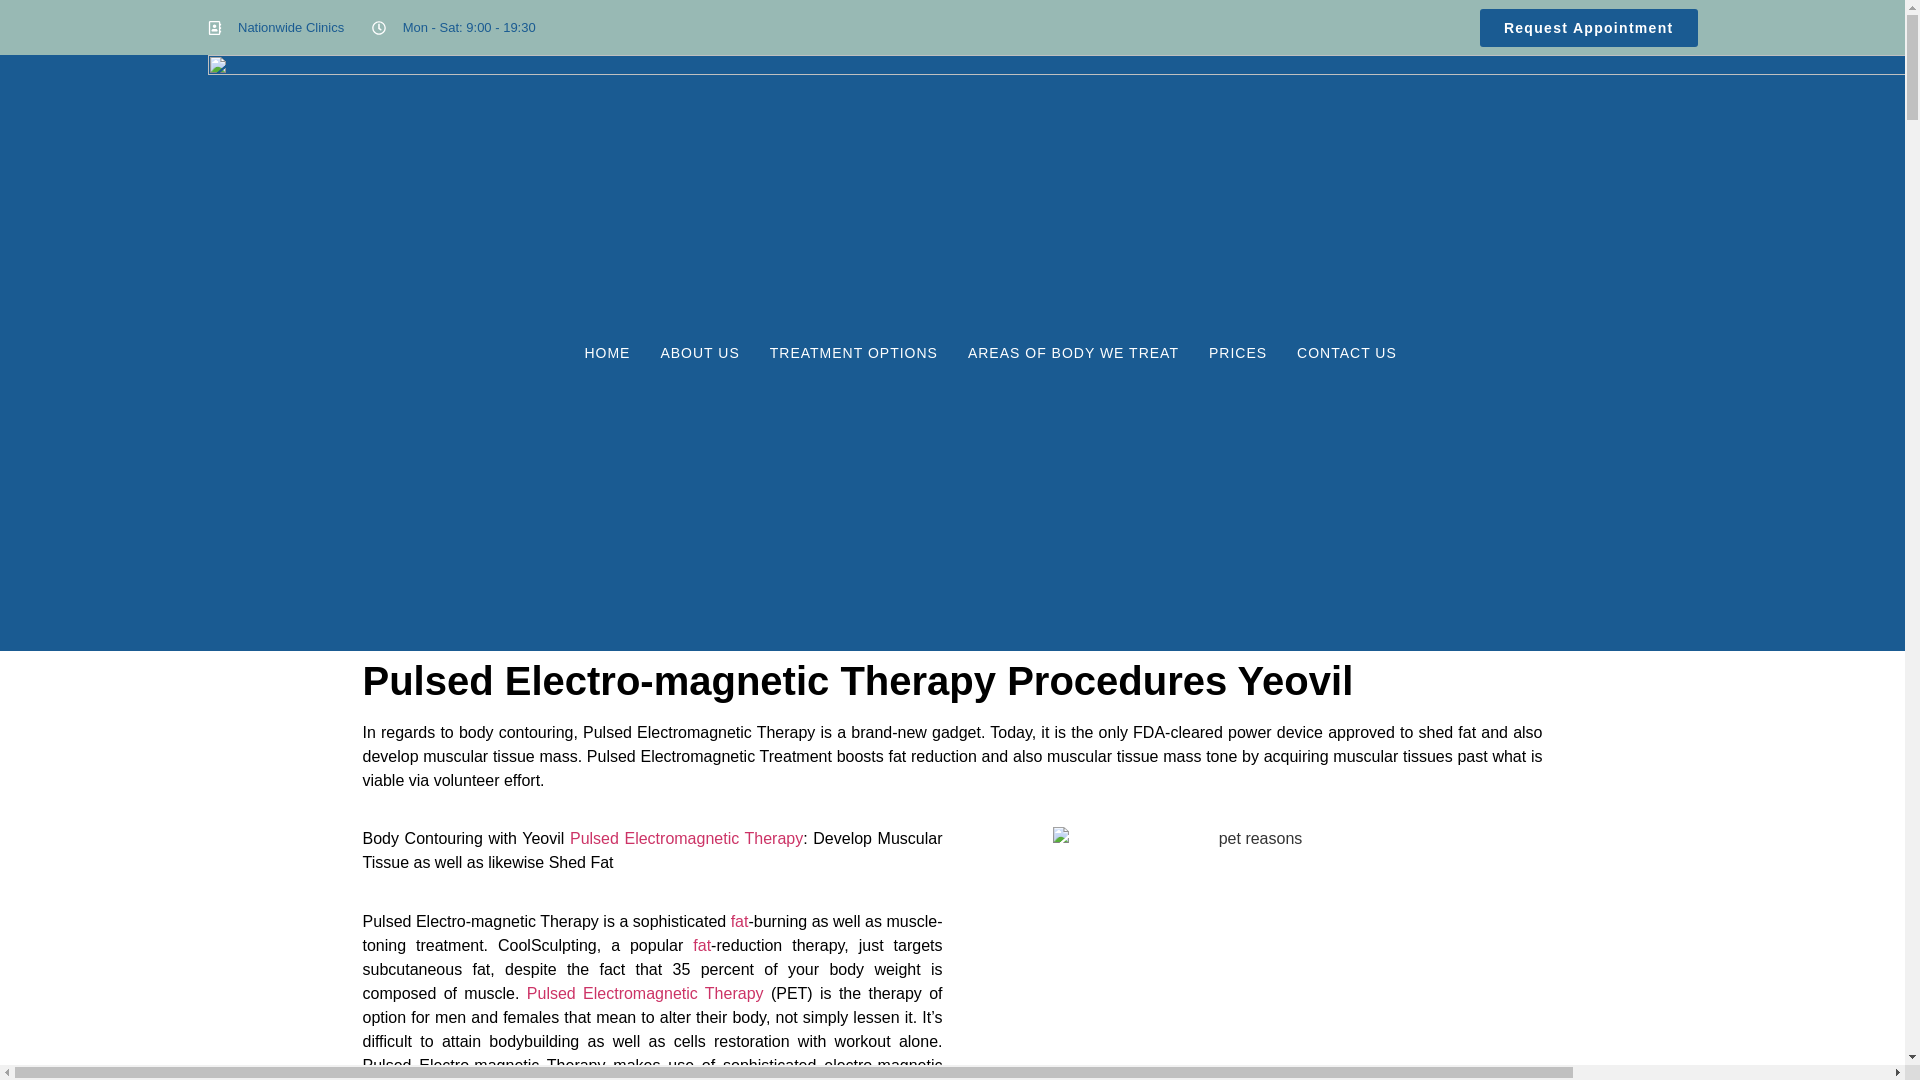  I want to click on CONTACT US, so click(1346, 352).